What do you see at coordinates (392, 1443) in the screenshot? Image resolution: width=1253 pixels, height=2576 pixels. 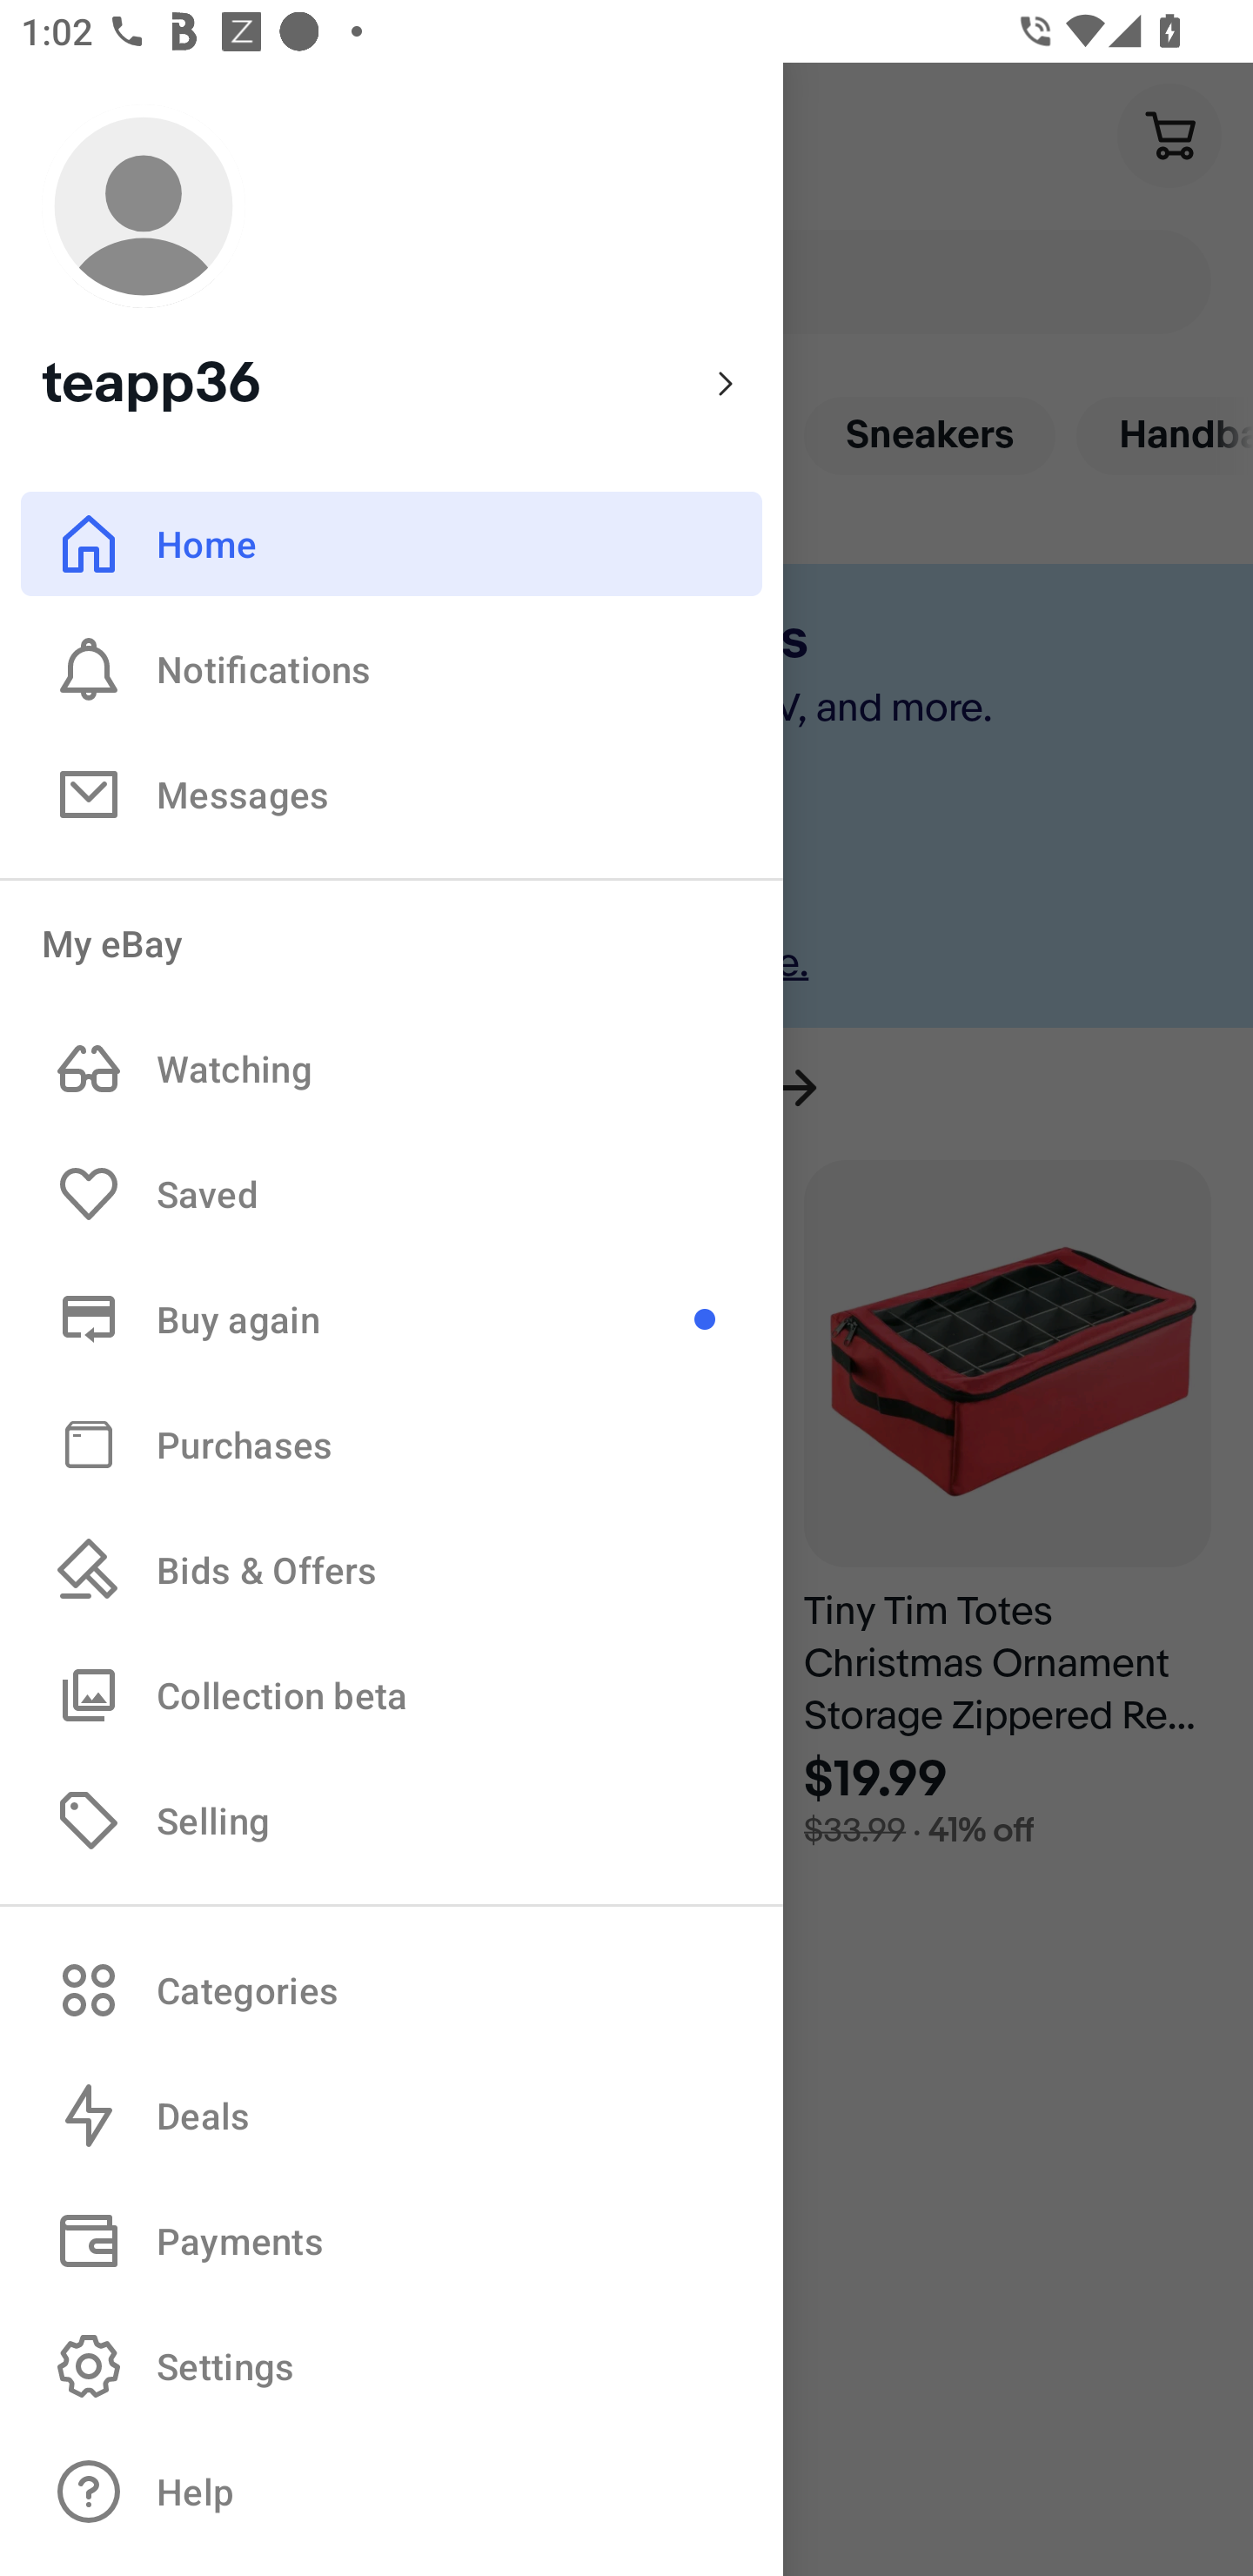 I see `Purchases` at bounding box center [392, 1443].